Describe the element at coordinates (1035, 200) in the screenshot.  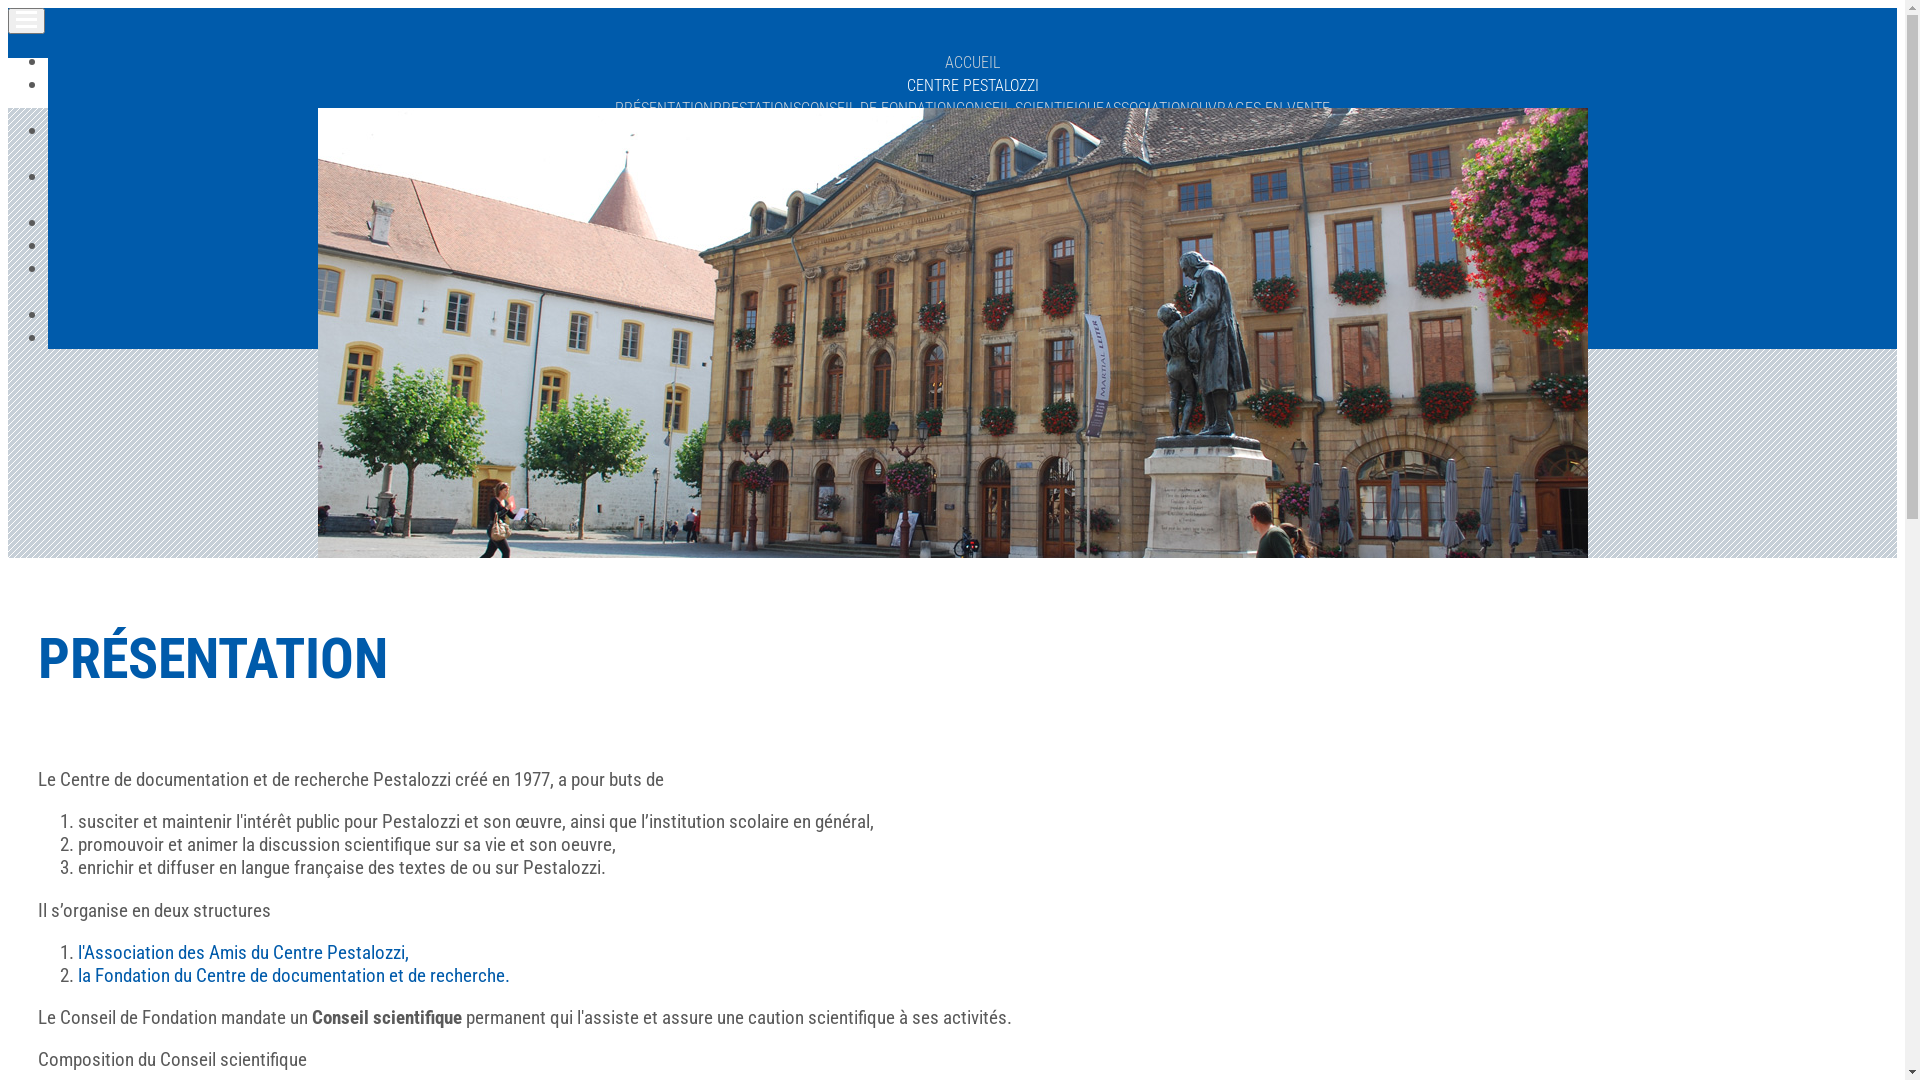
I see `BULLETINS` at that location.